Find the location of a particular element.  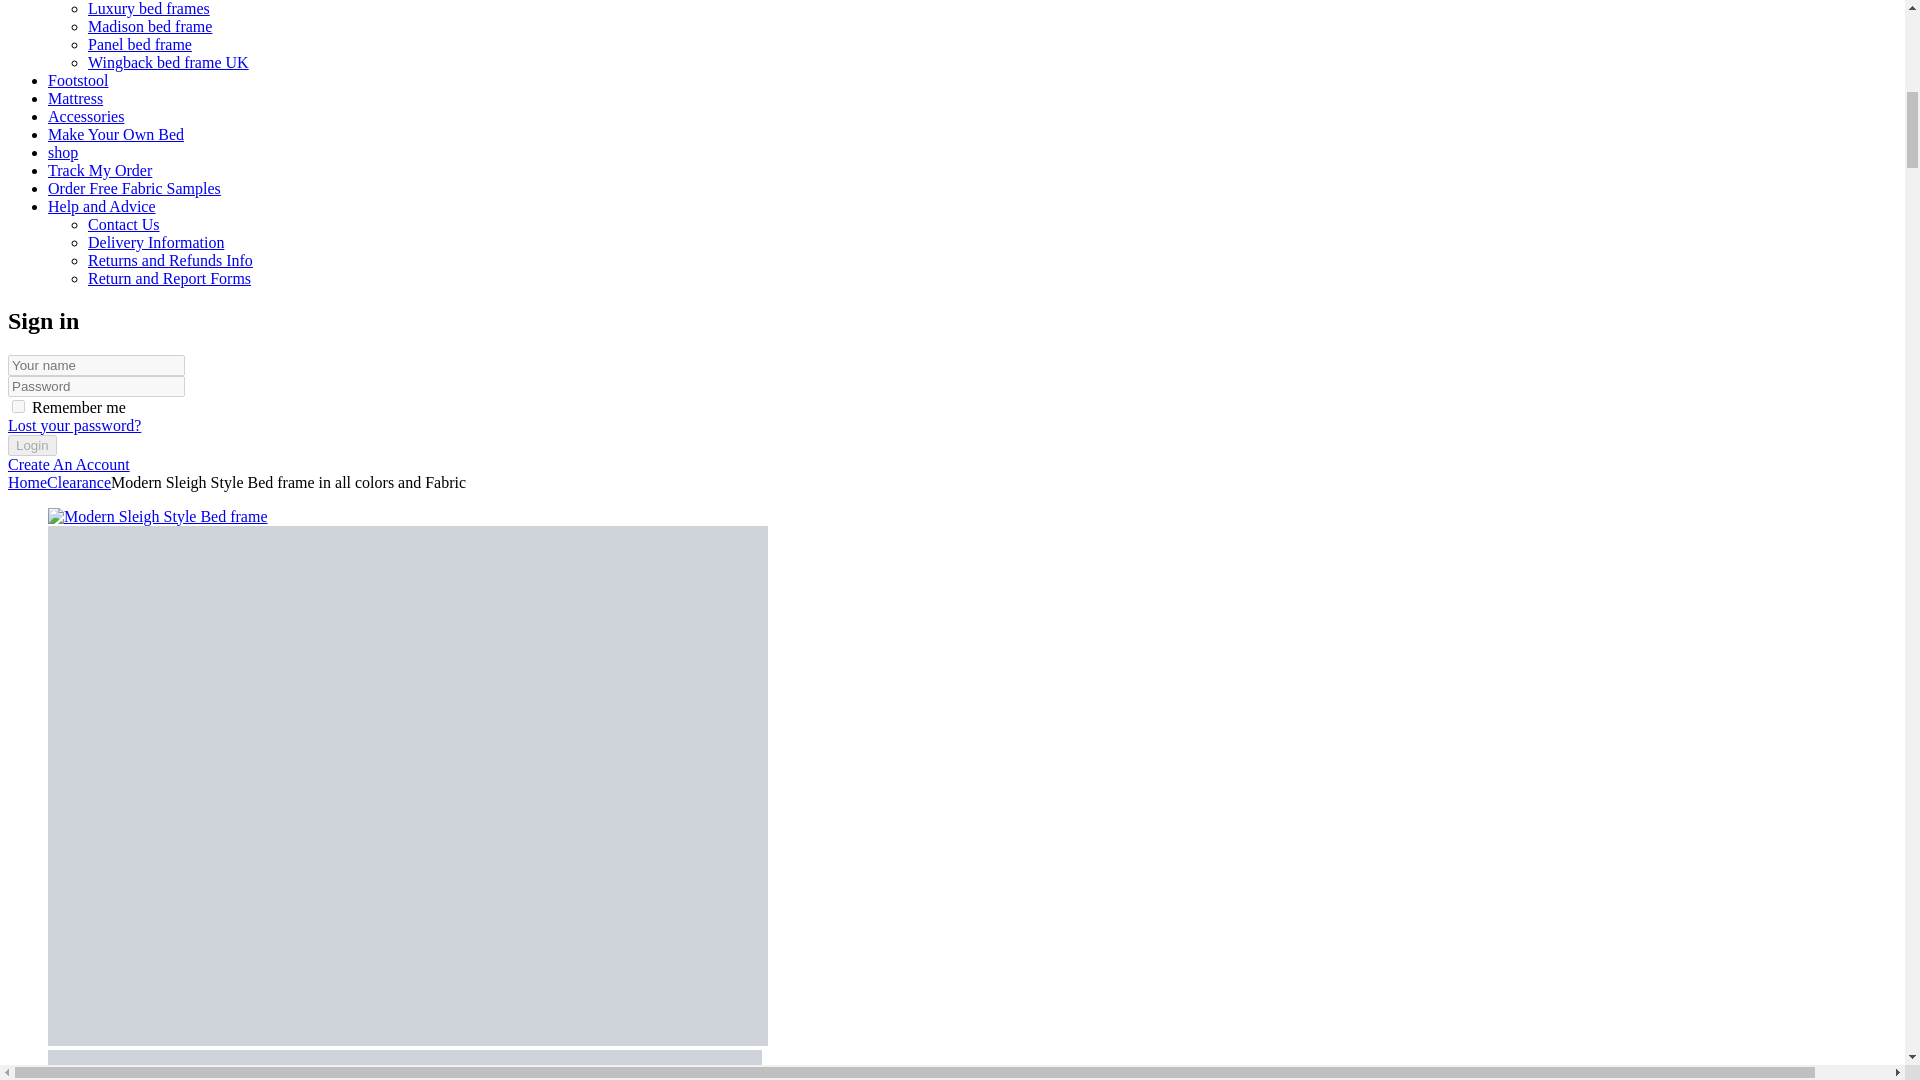

Panel bed frame is located at coordinates (140, 44).